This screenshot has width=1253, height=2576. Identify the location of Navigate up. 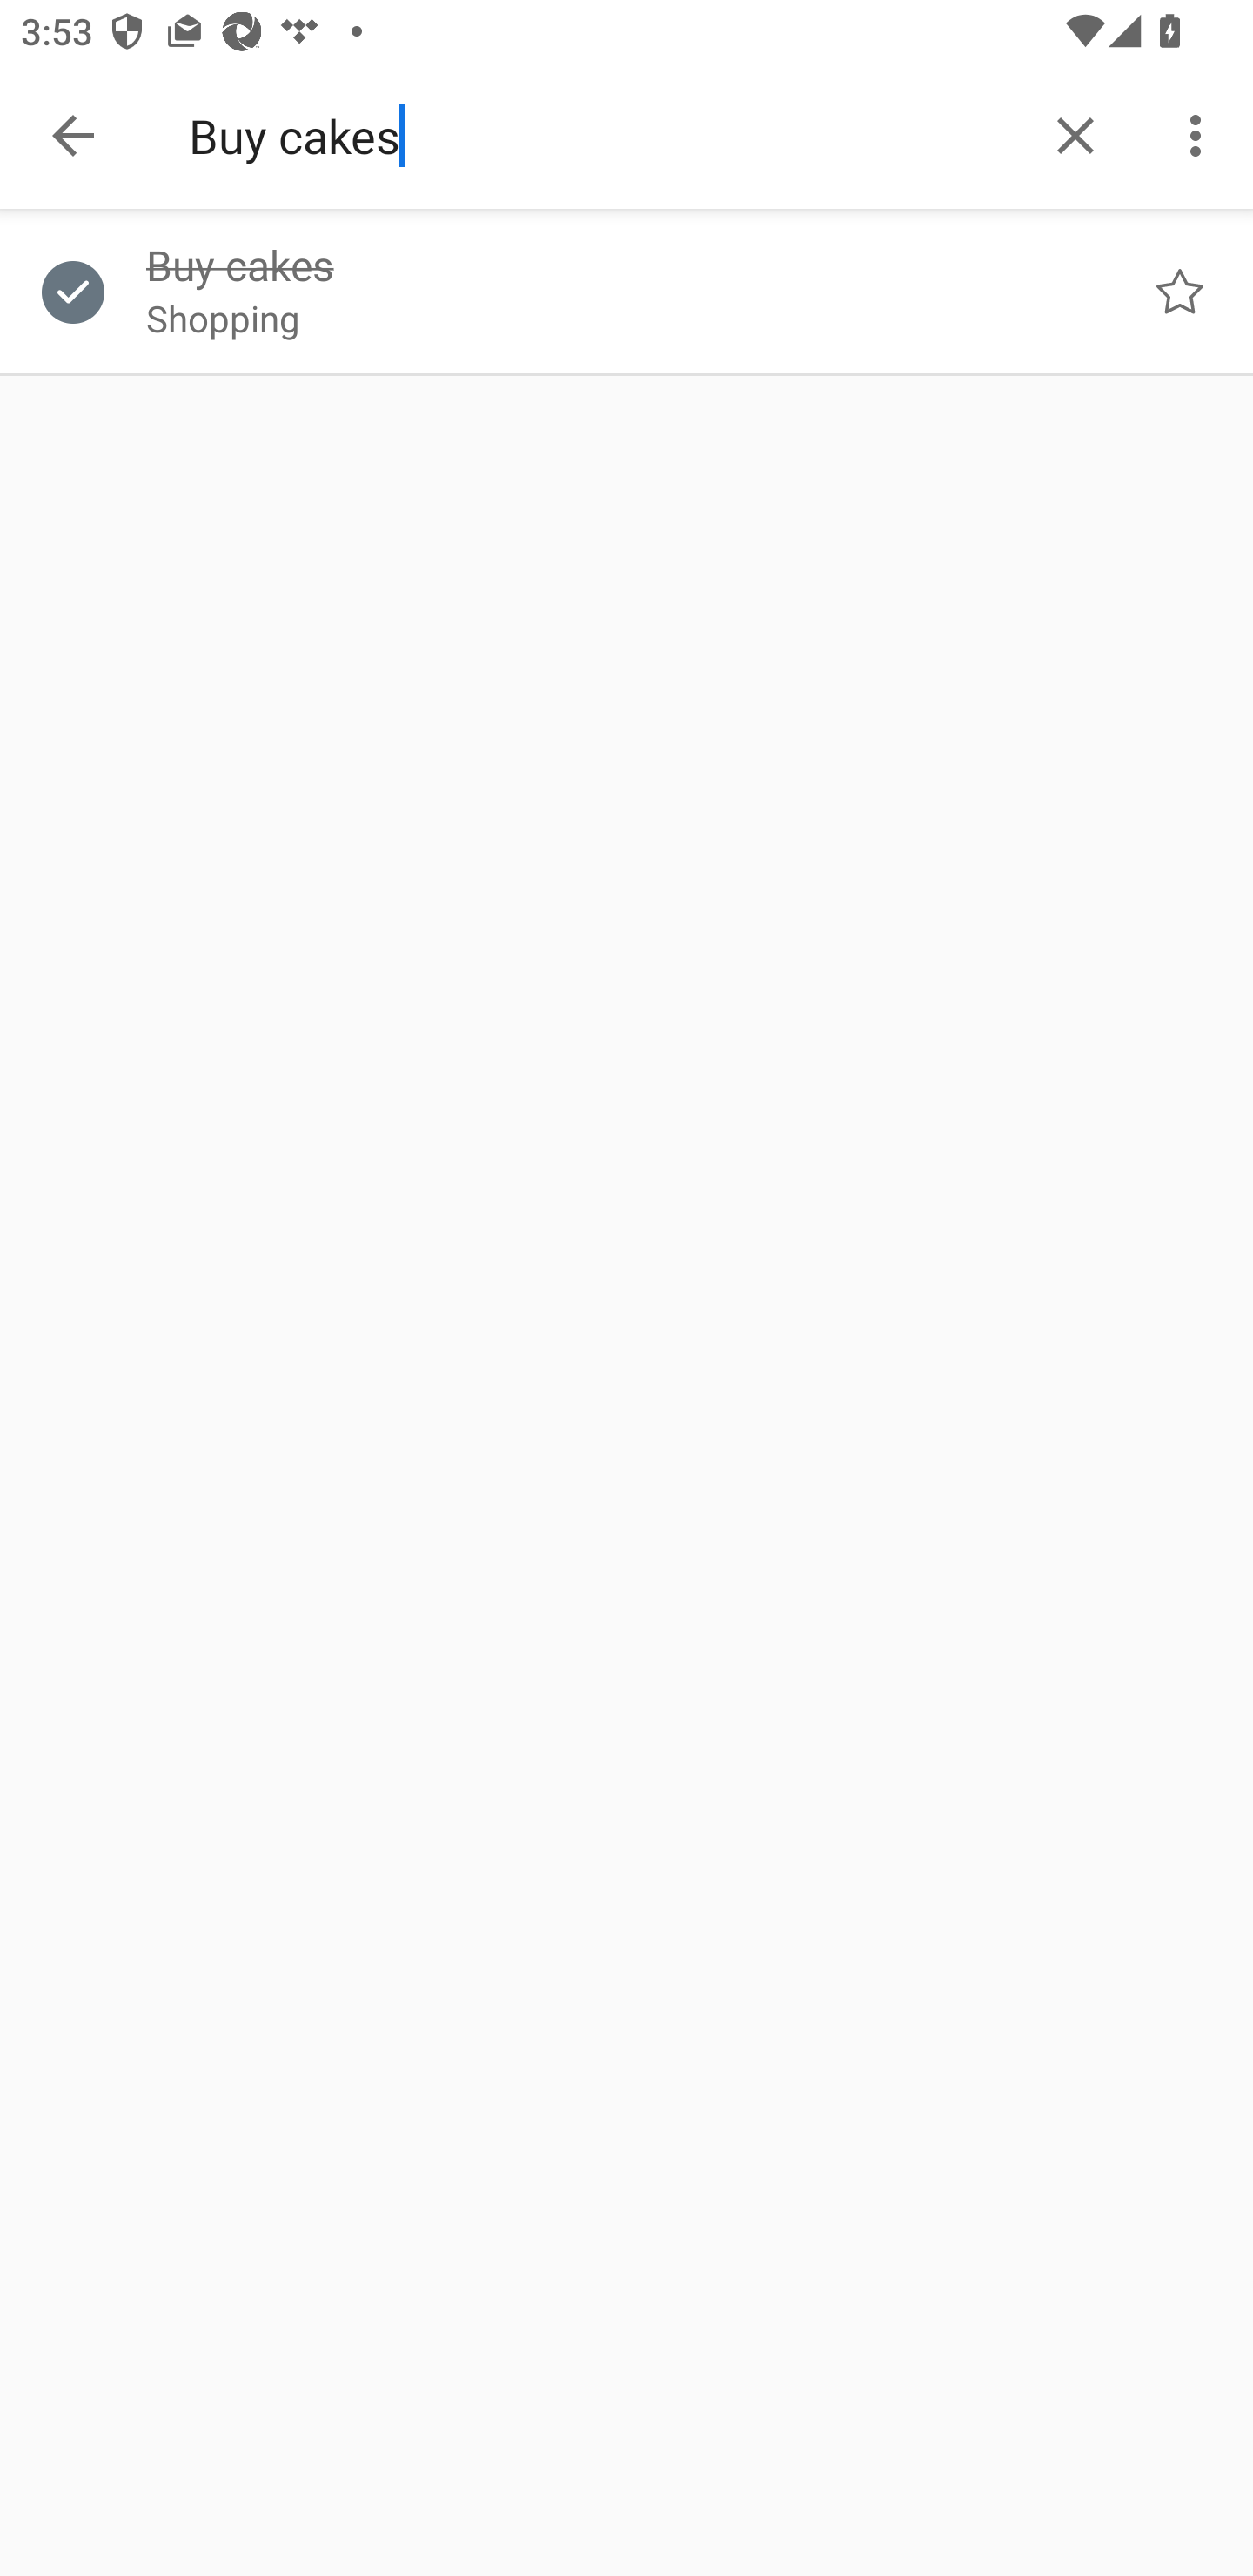
(73, 135).